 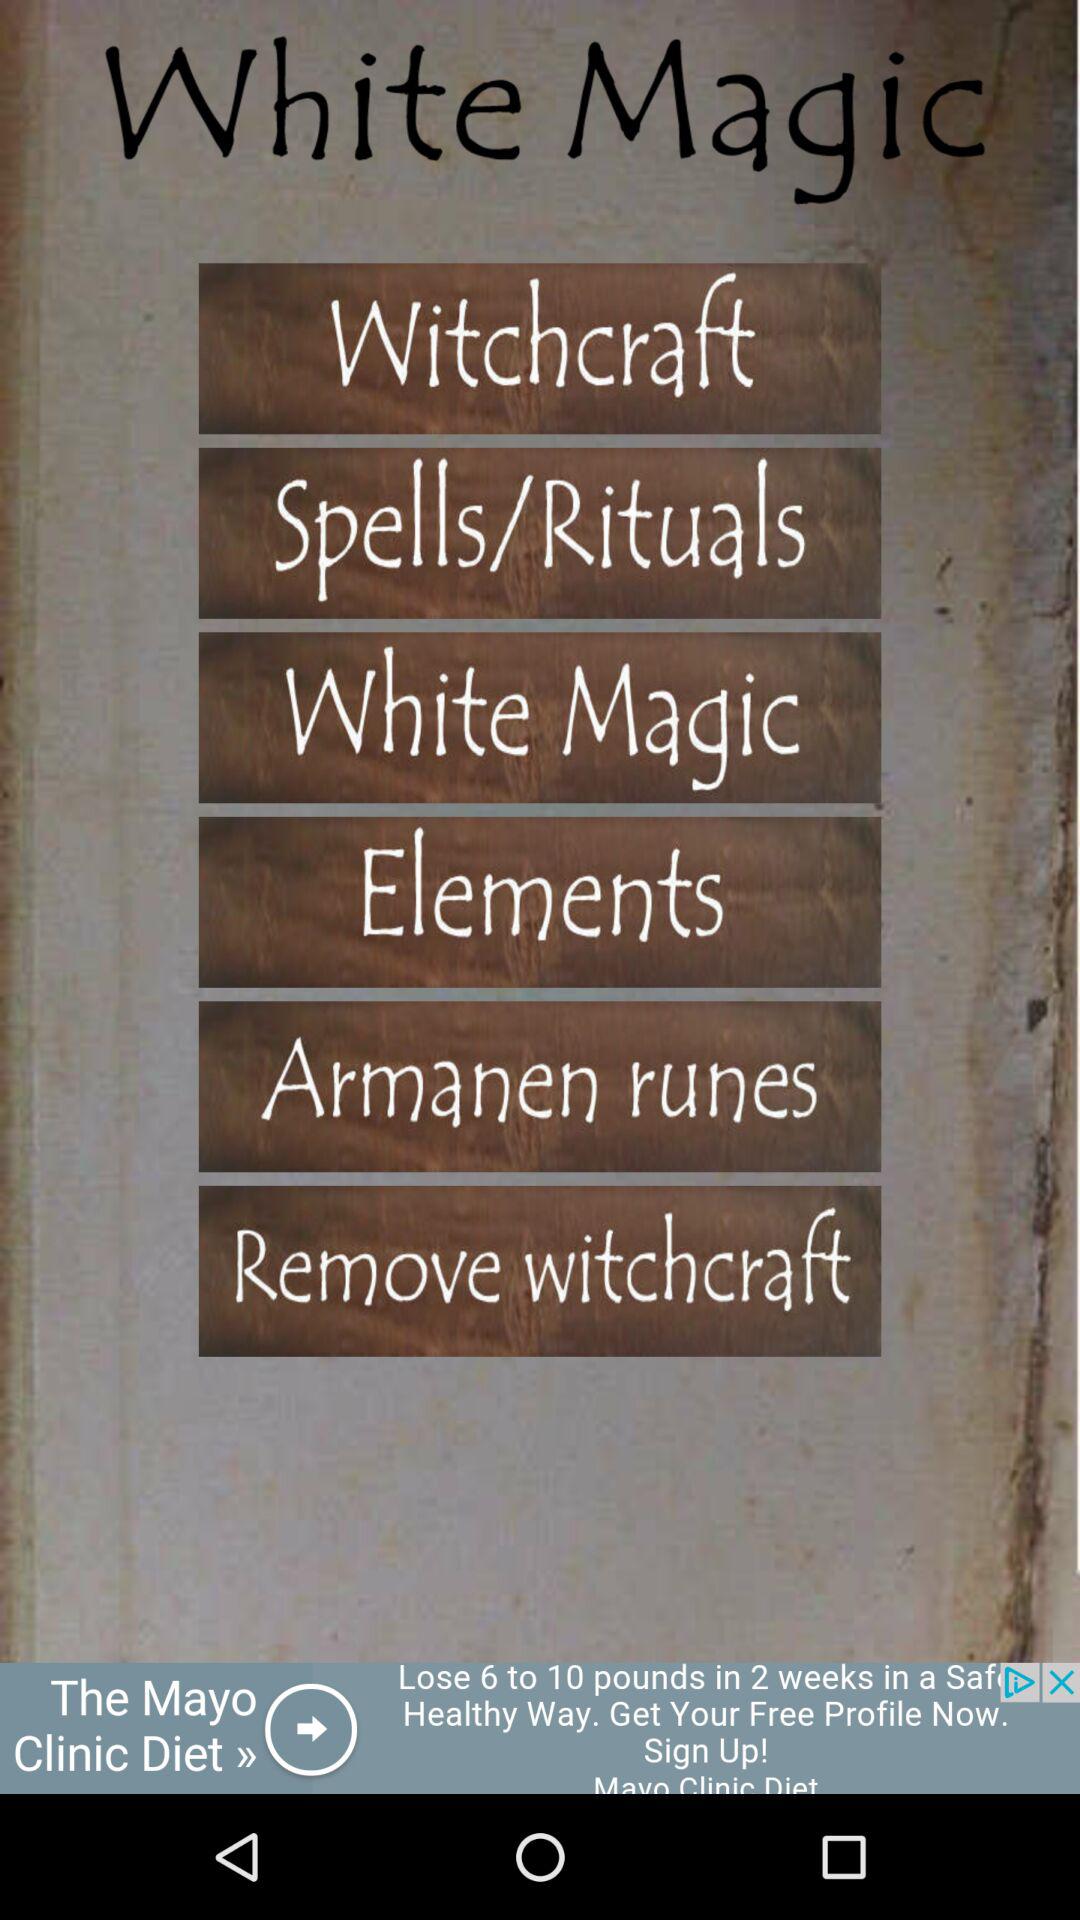 What do you see at coordinates (540, 348) in the screenshot?
I see `select page` at bounding box center [540, 348].